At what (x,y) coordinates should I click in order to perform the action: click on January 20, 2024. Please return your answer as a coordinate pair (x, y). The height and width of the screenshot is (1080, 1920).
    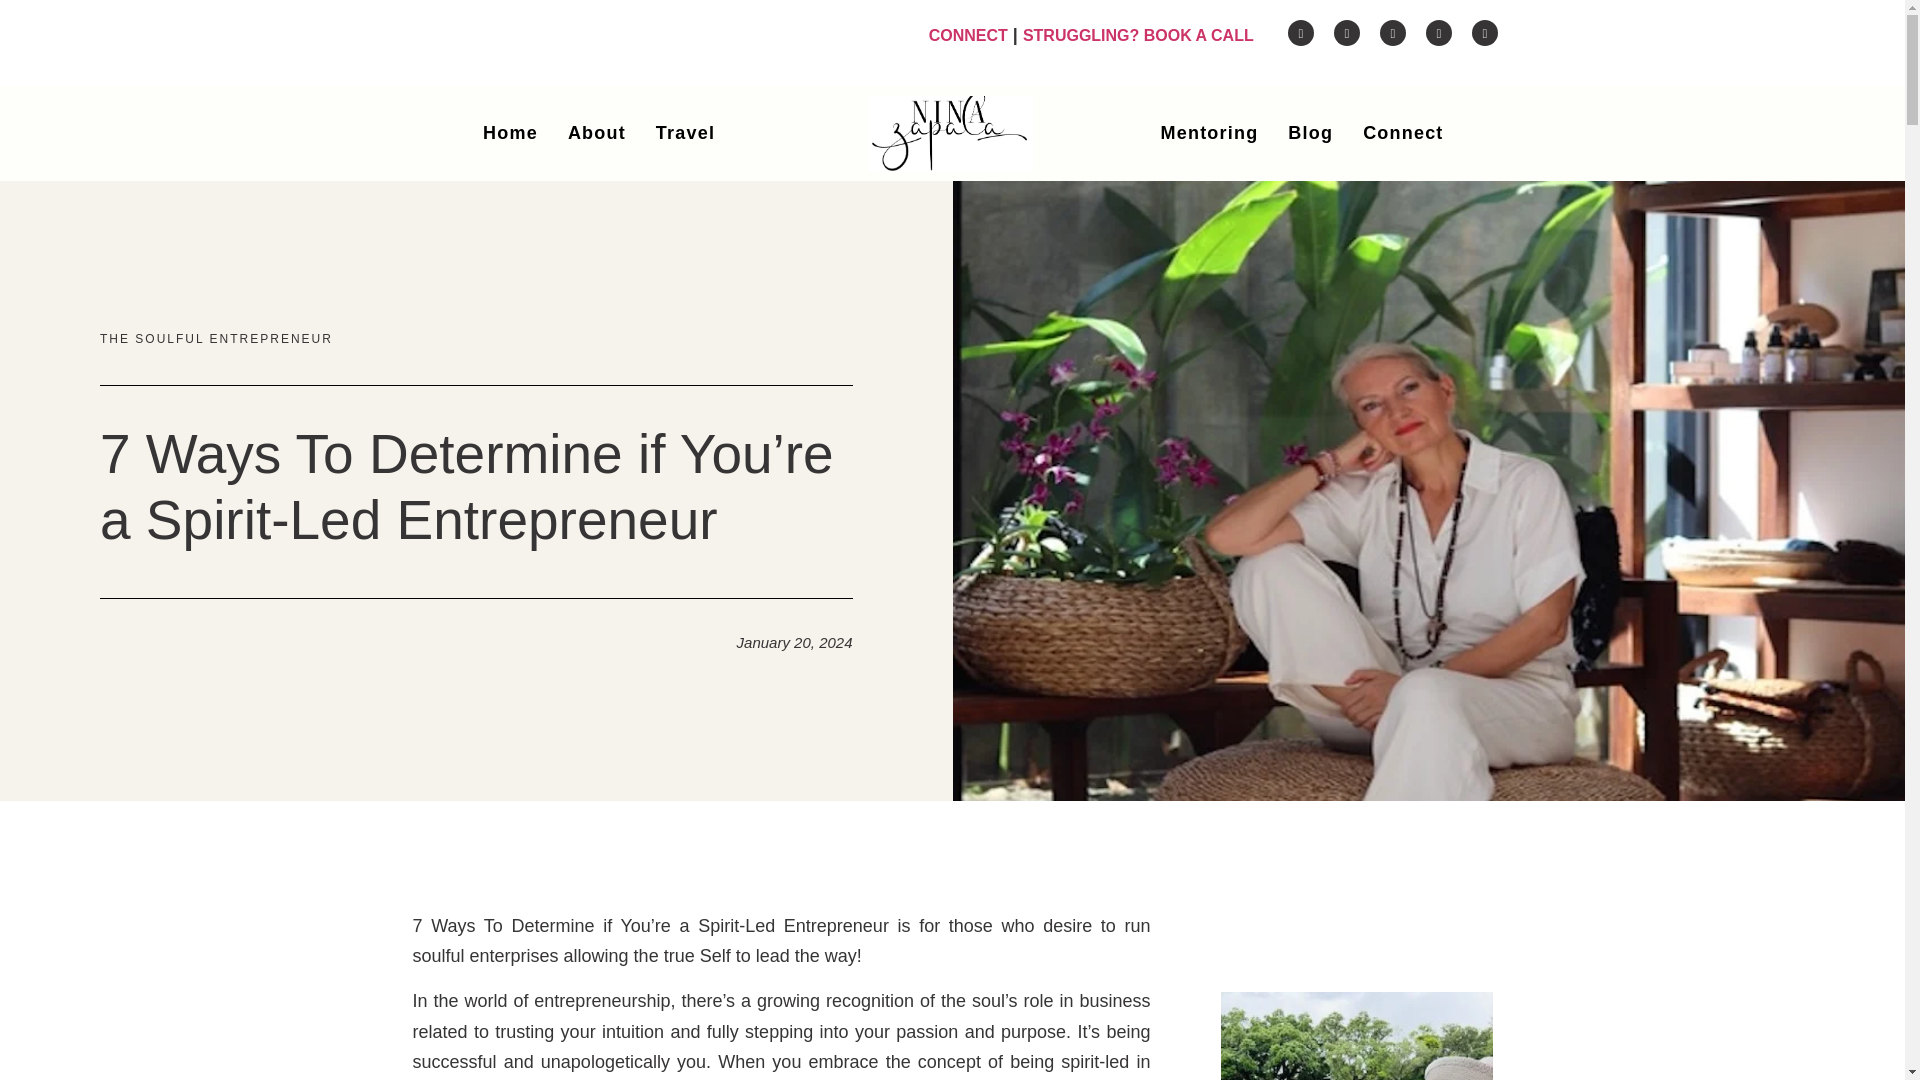
    Looking at the image, I should click on (794, 642).